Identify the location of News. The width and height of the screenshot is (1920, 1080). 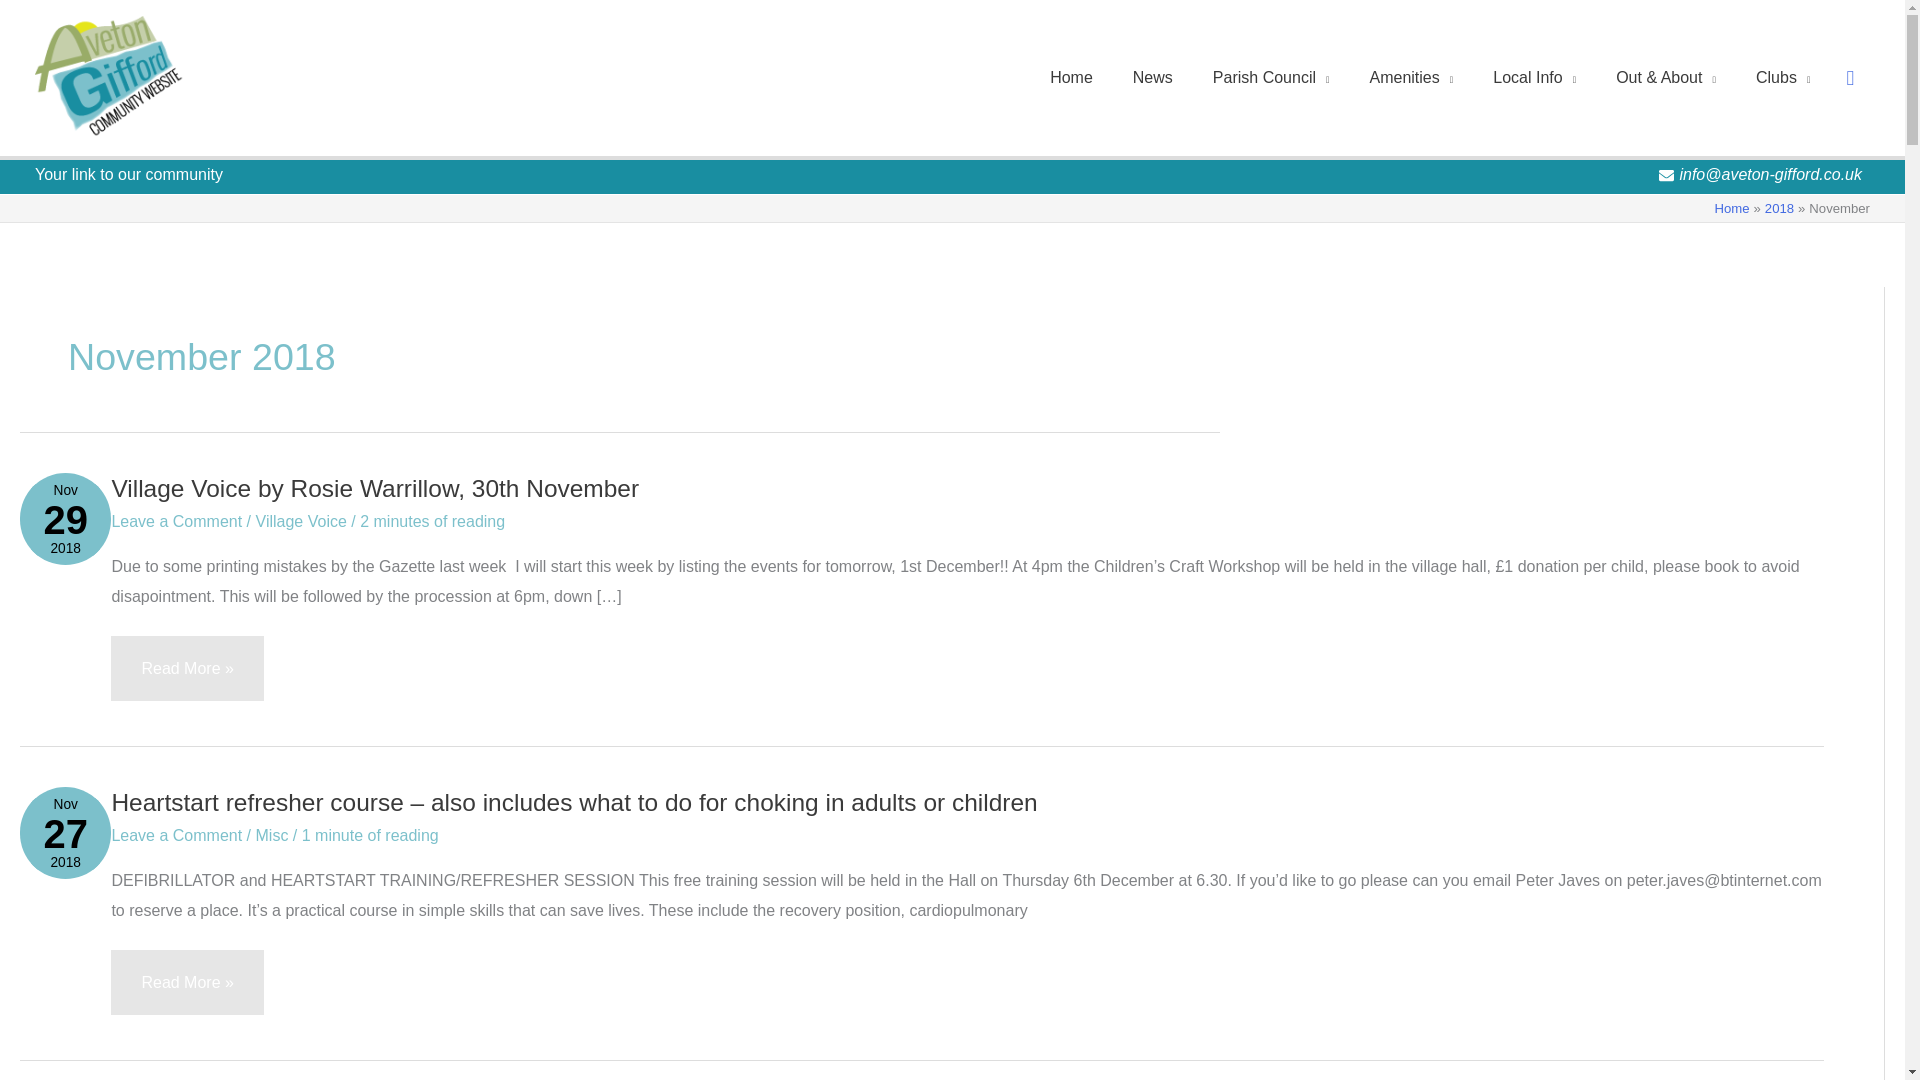
(1152, 78).